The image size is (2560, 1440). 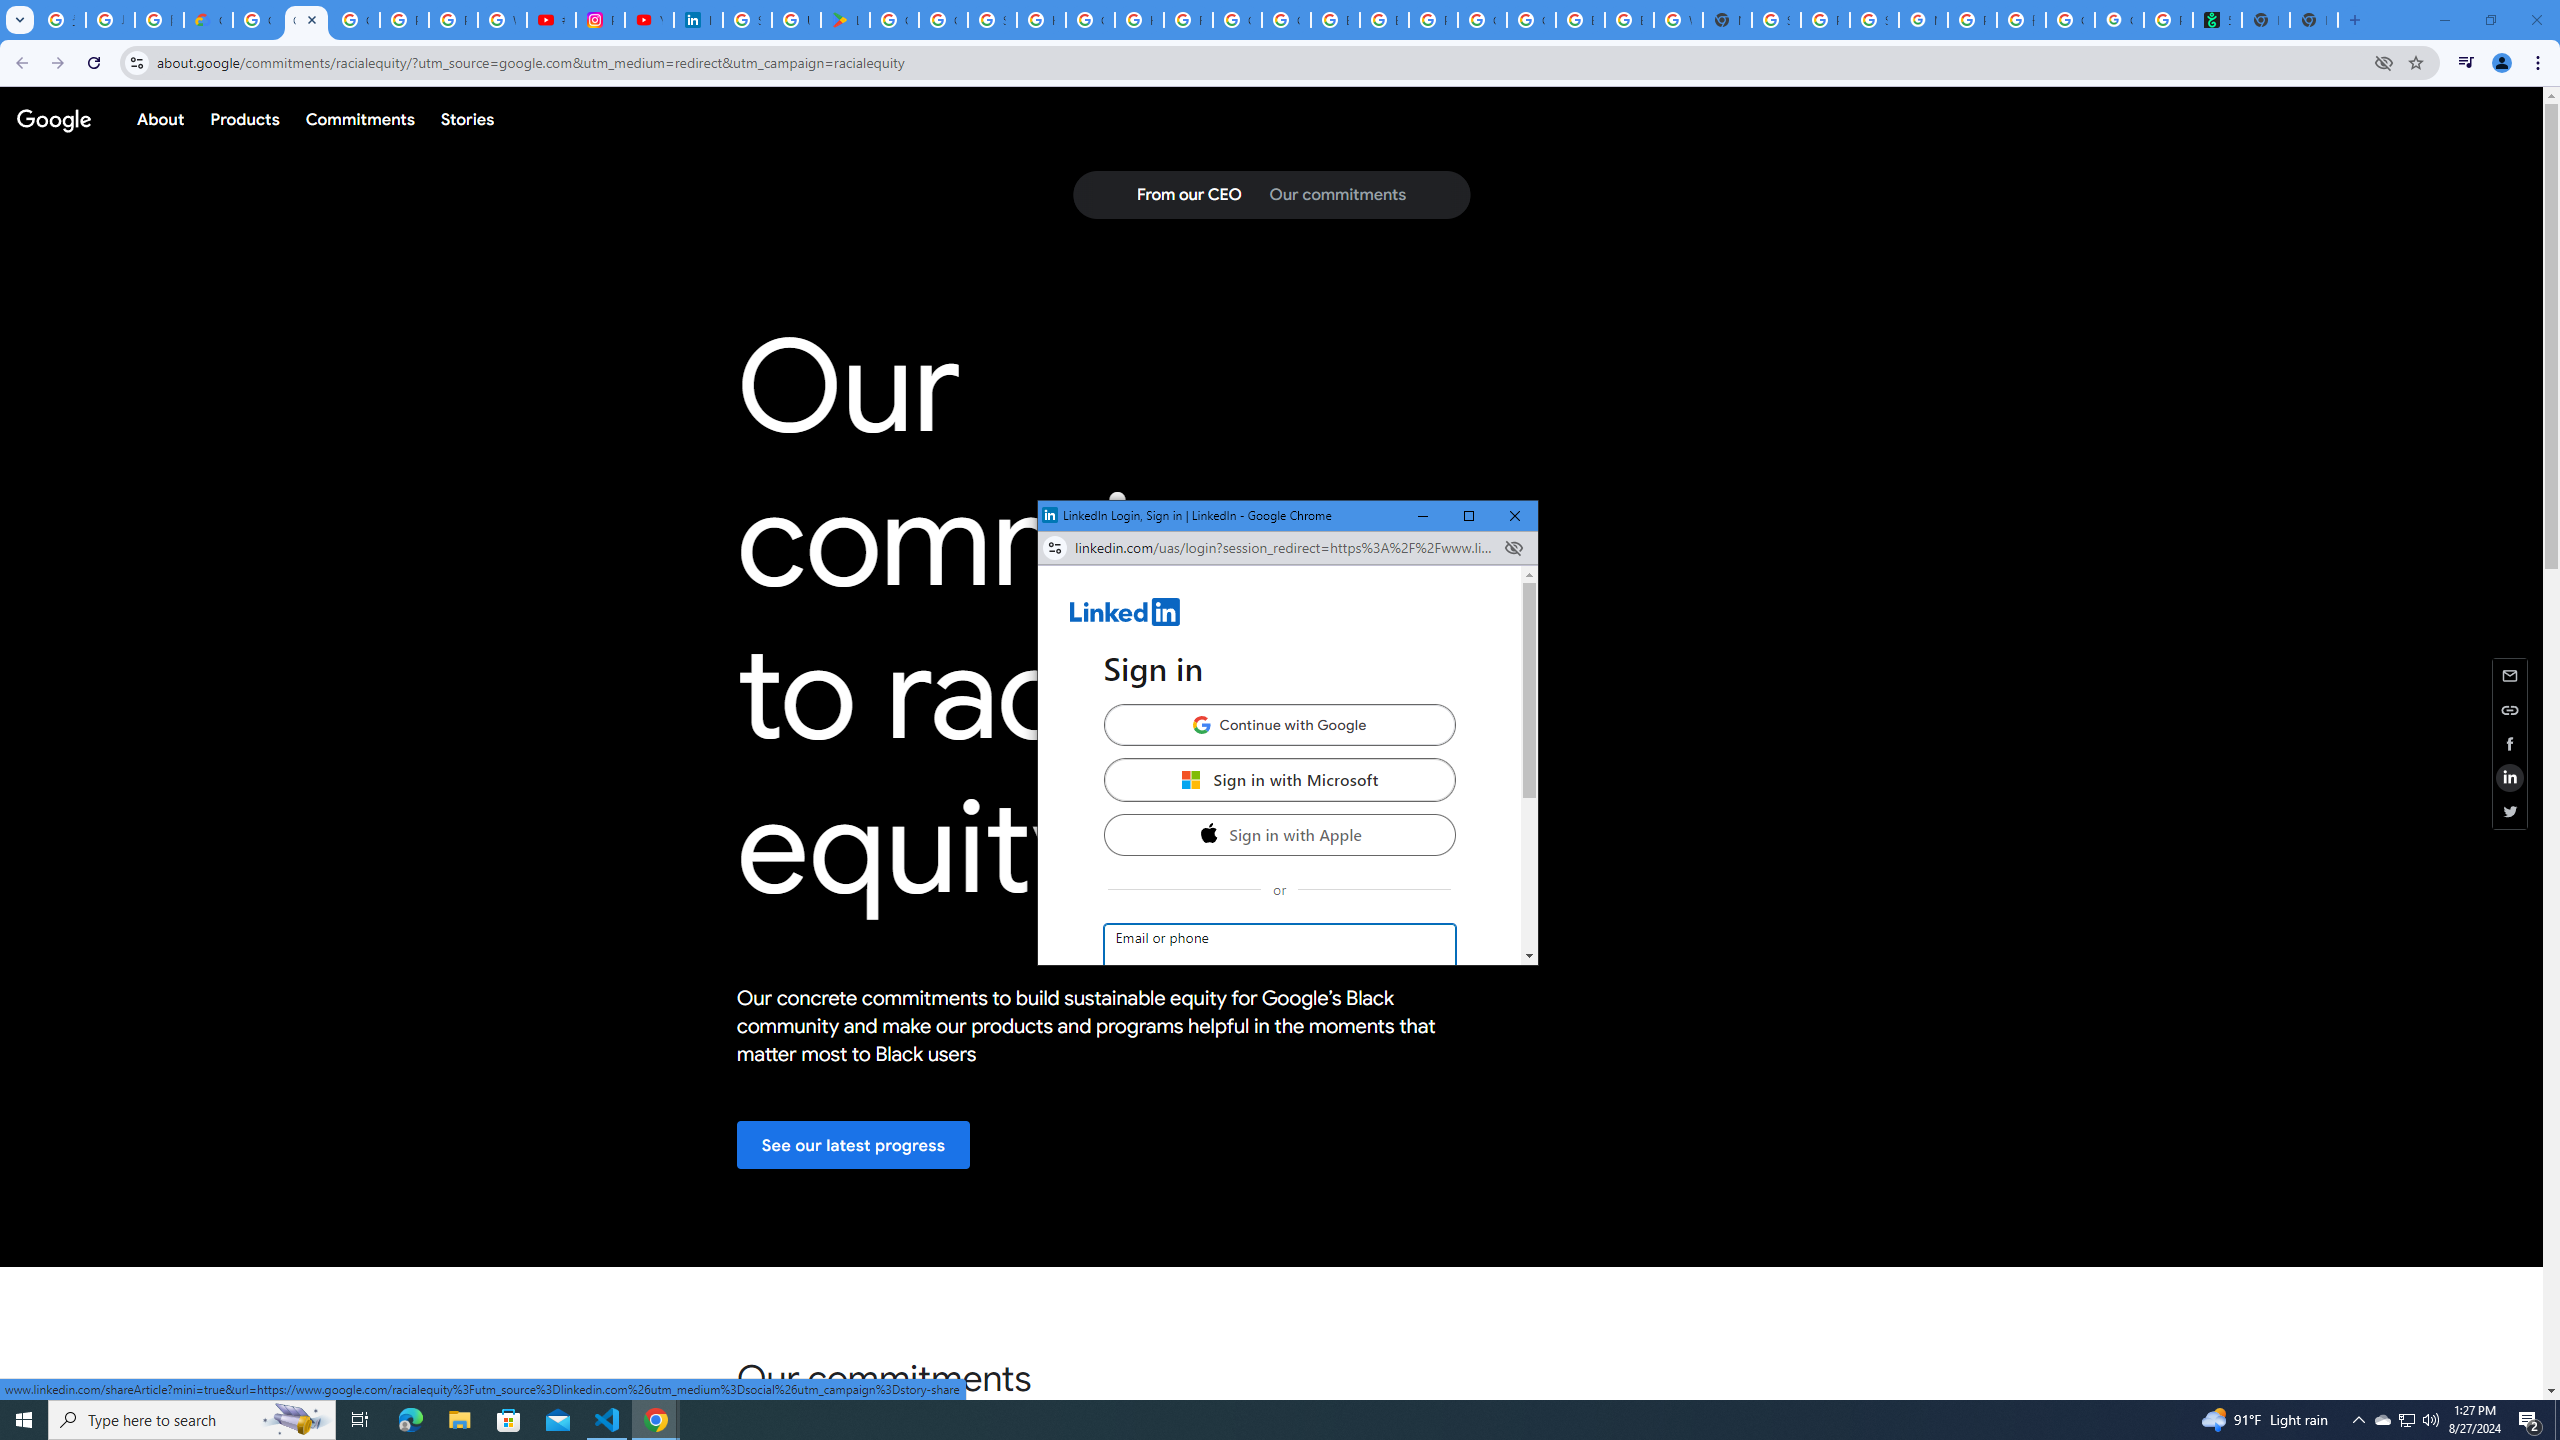 What do you see at coordinates (2430, 1420) in the screenshot?
I see `File Explorer` at bounding box center [2430, 1420].